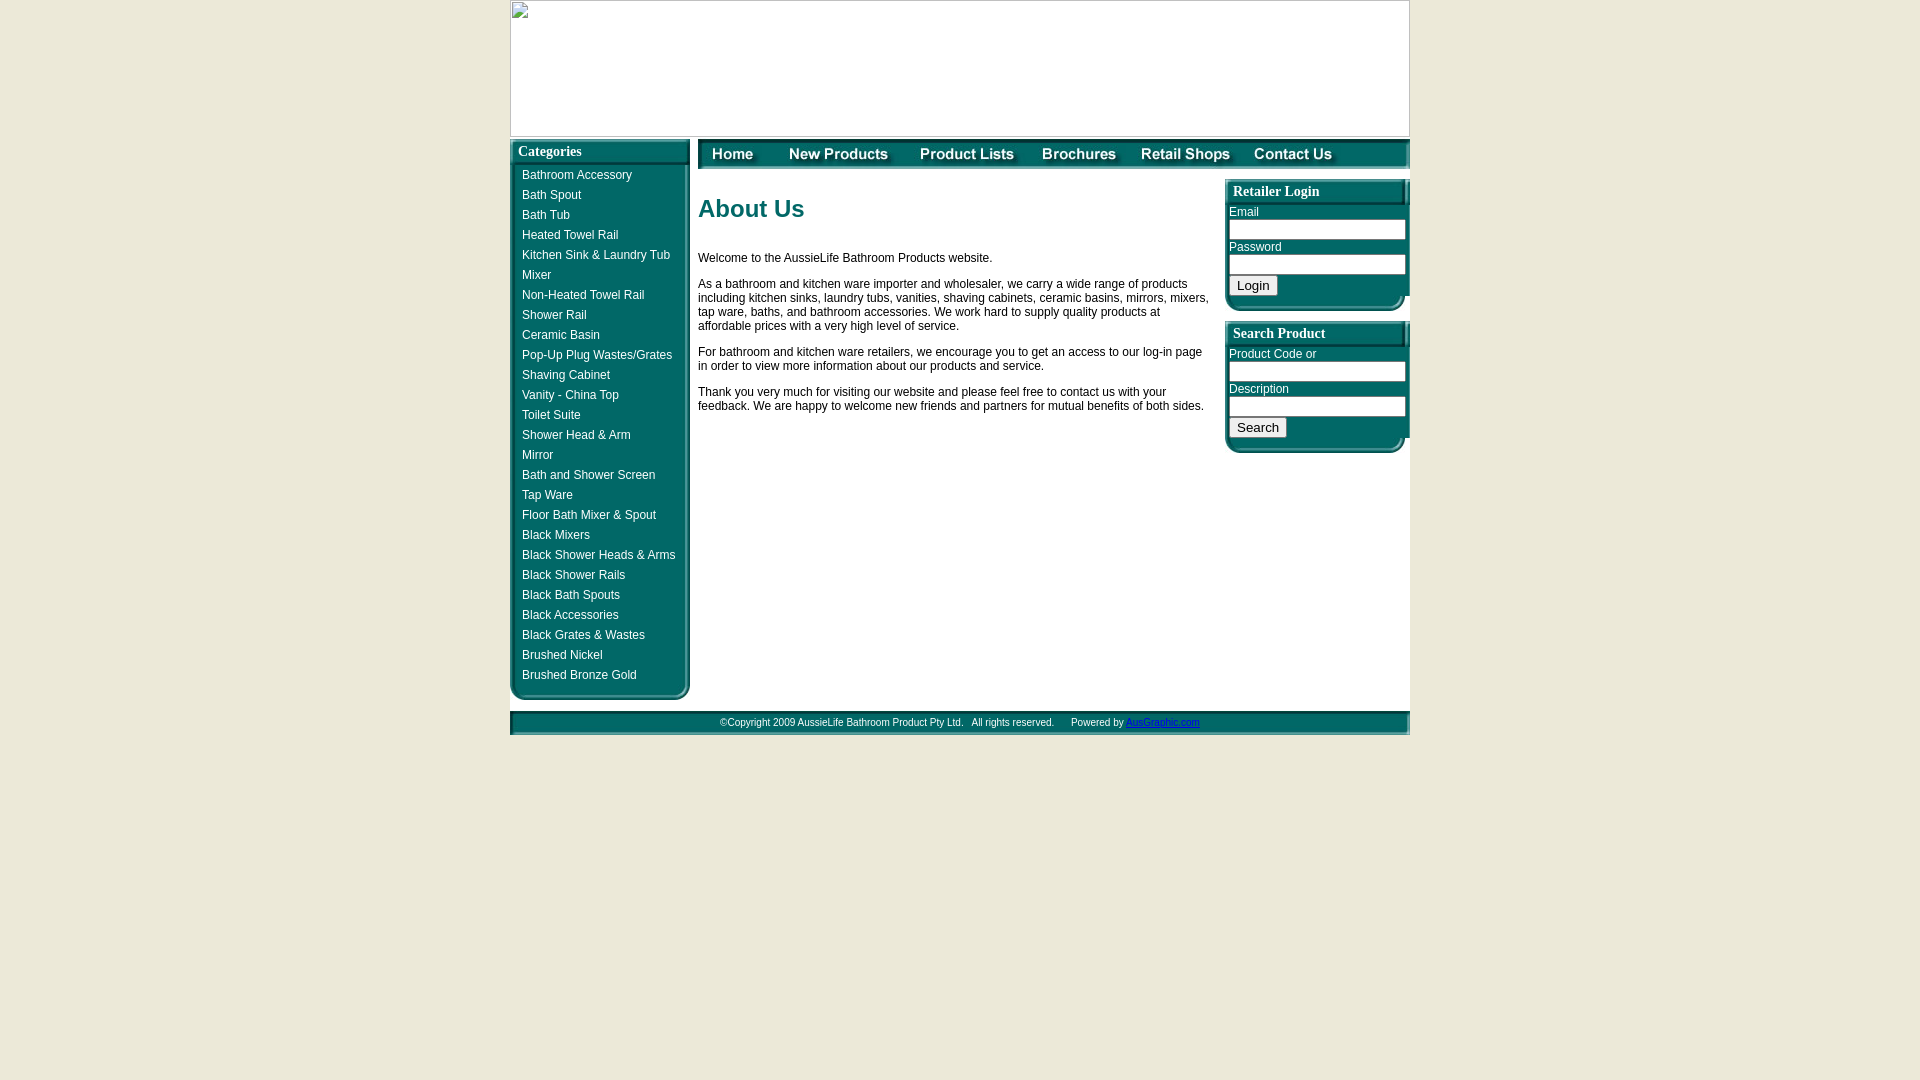  I want to click on Brushed Bronze Gold, so click(577, 675).